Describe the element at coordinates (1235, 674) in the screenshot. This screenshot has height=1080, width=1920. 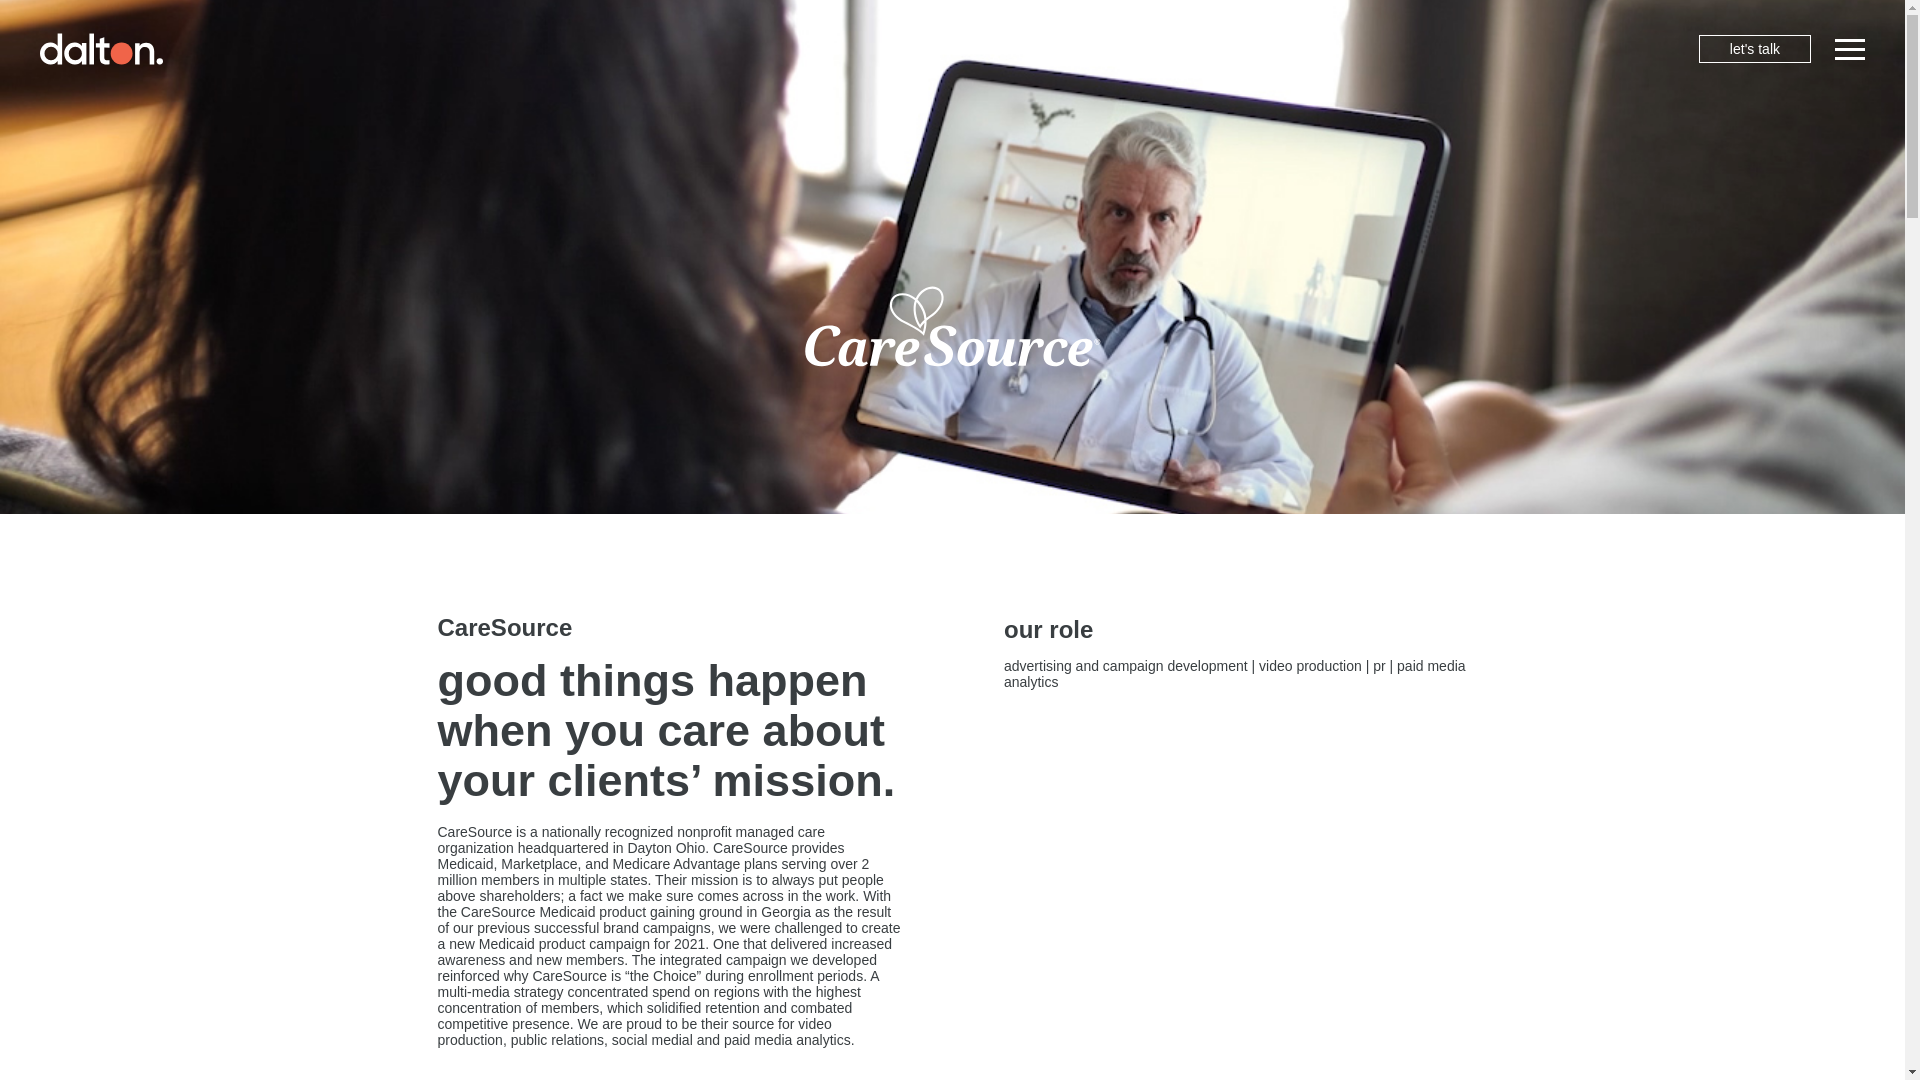
I see `paid media analytics` at that location.